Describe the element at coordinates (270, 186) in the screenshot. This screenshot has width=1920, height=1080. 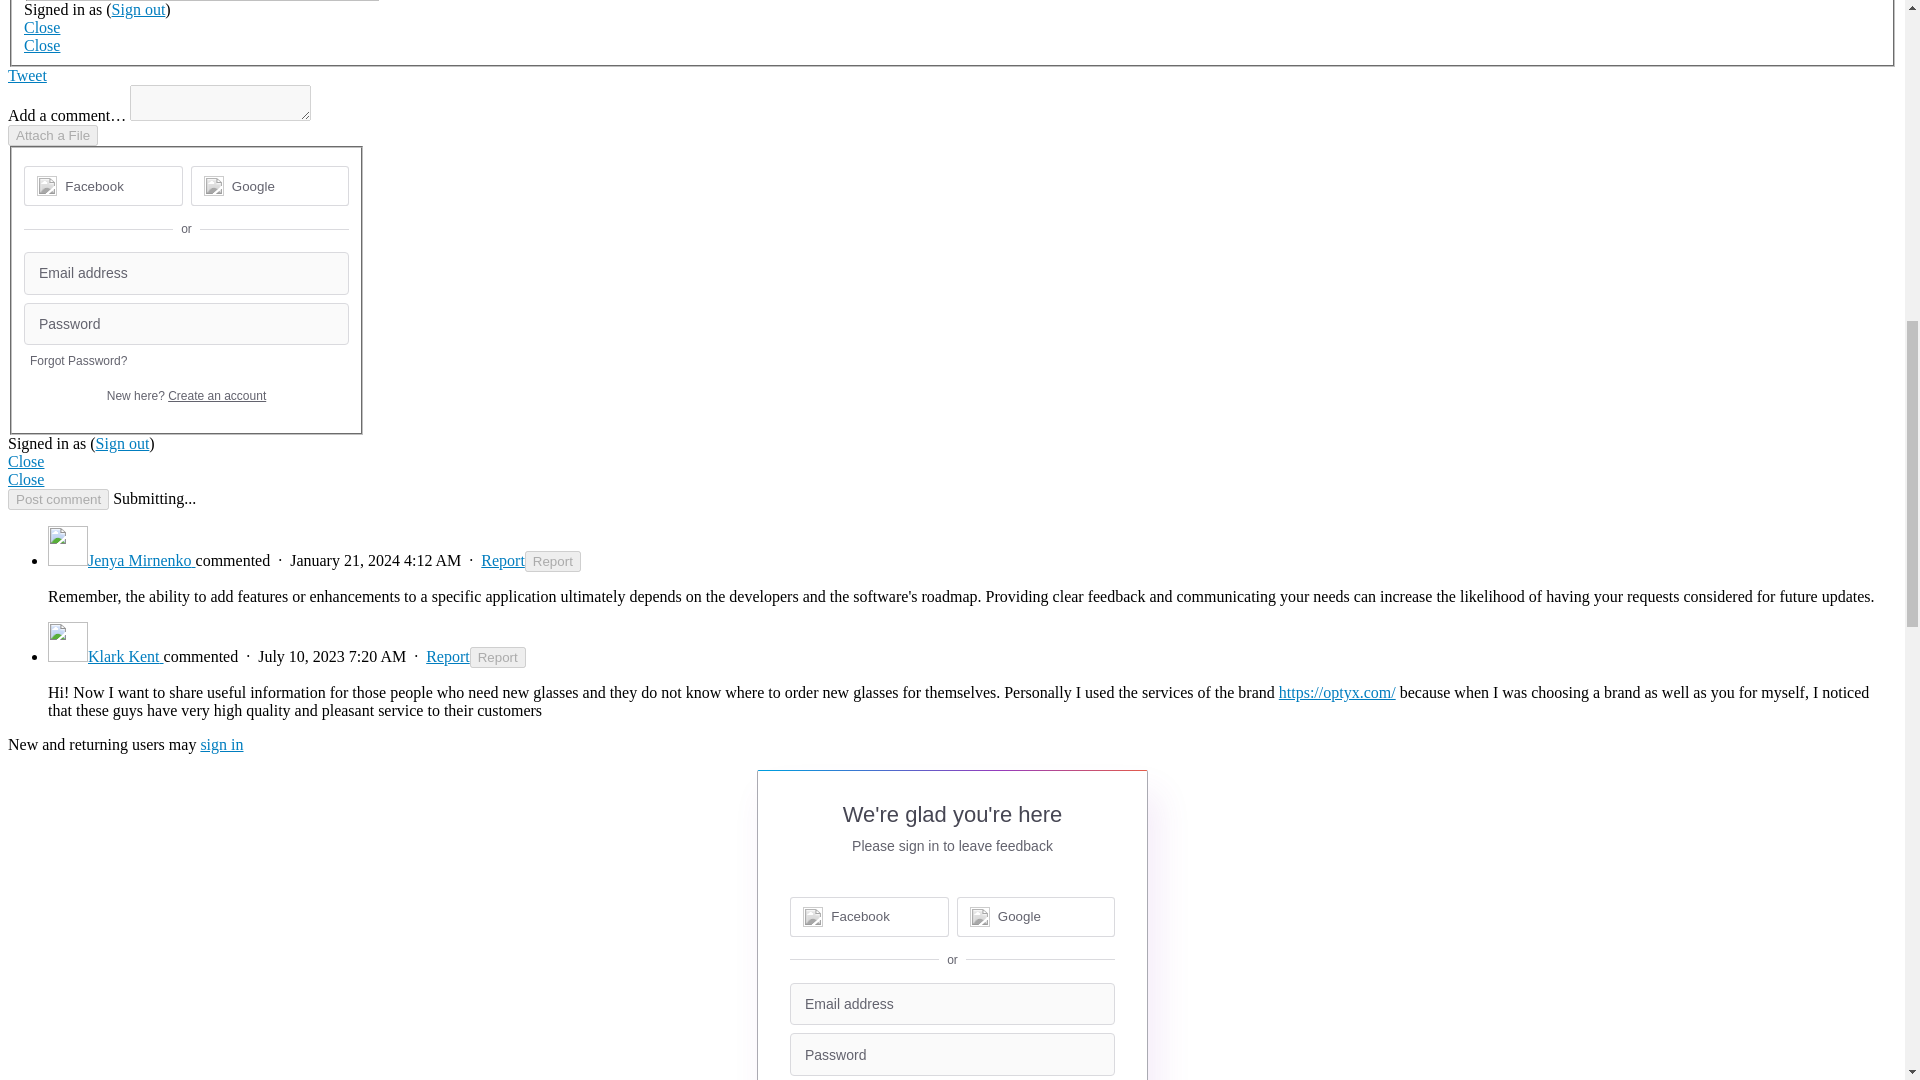
I see `Google` at that location.